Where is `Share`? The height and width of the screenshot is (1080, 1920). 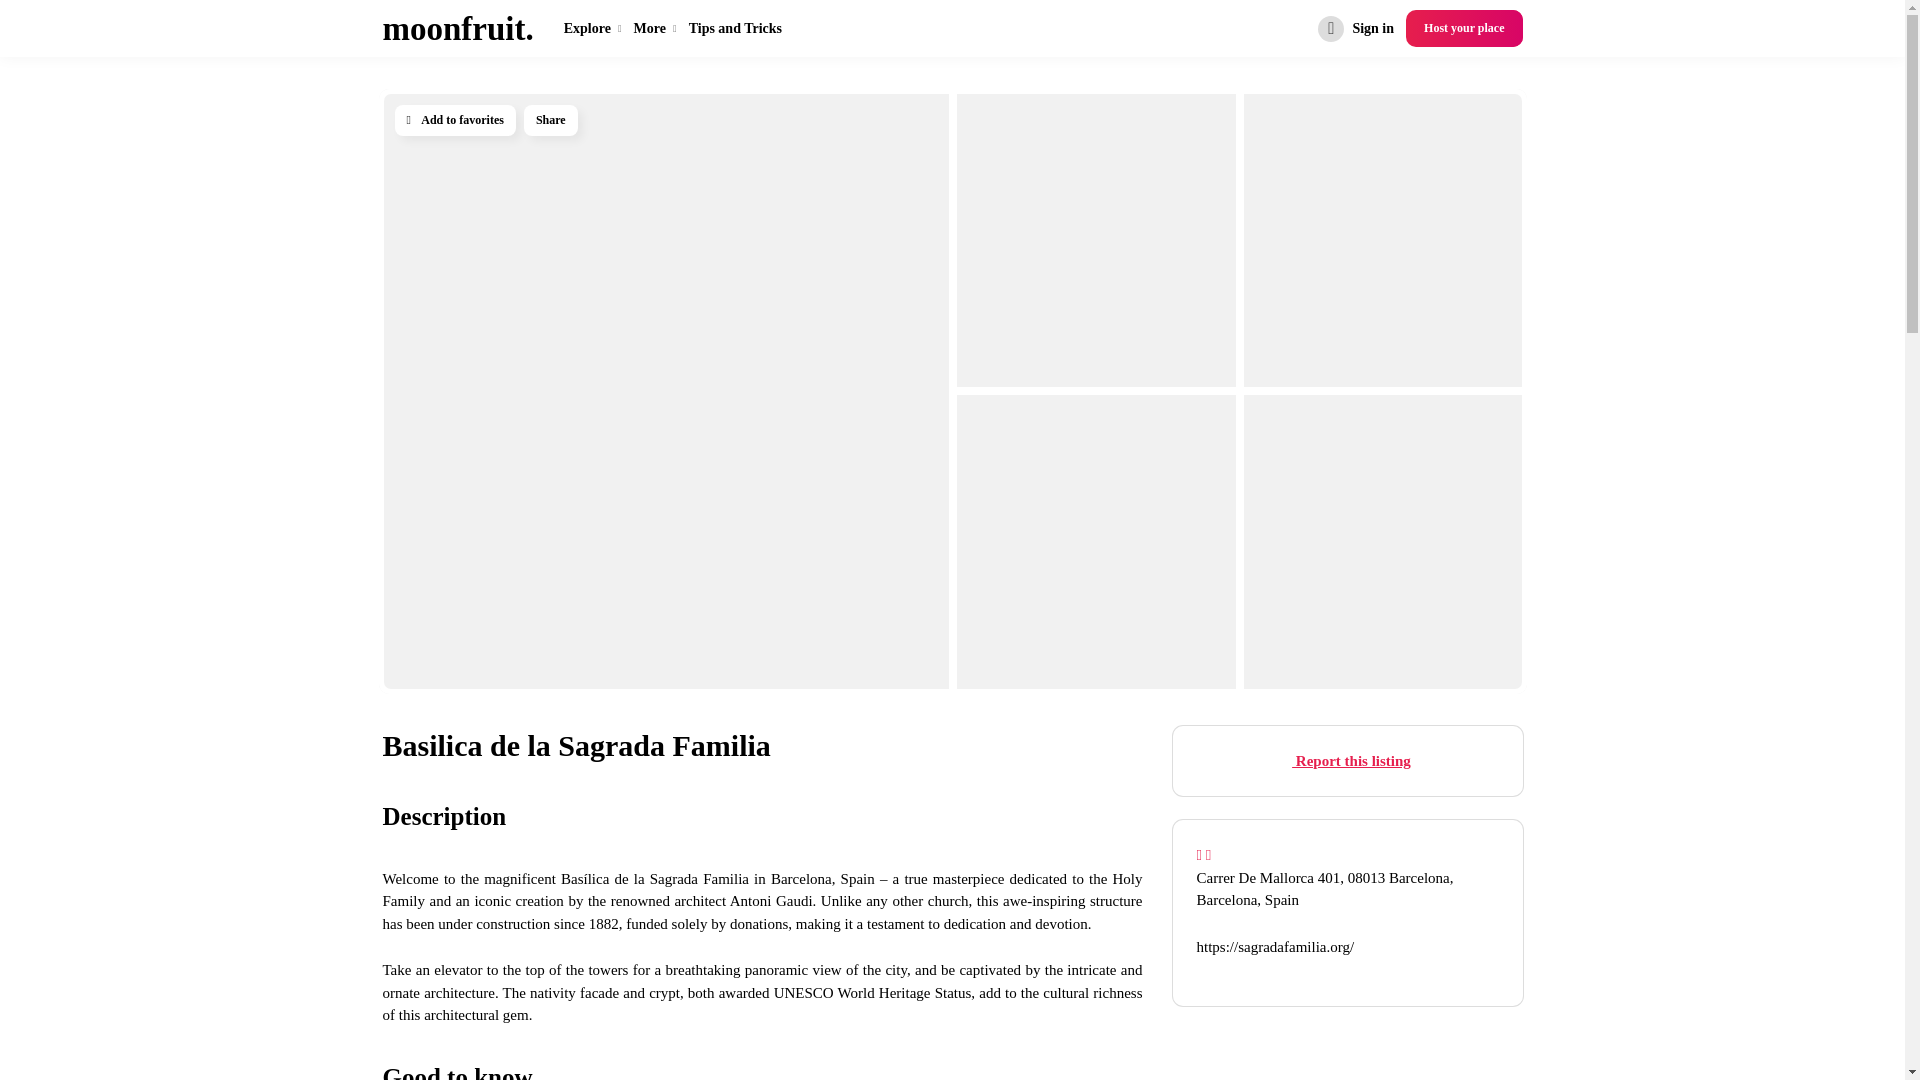 Share is located at coordinates (550, 120).